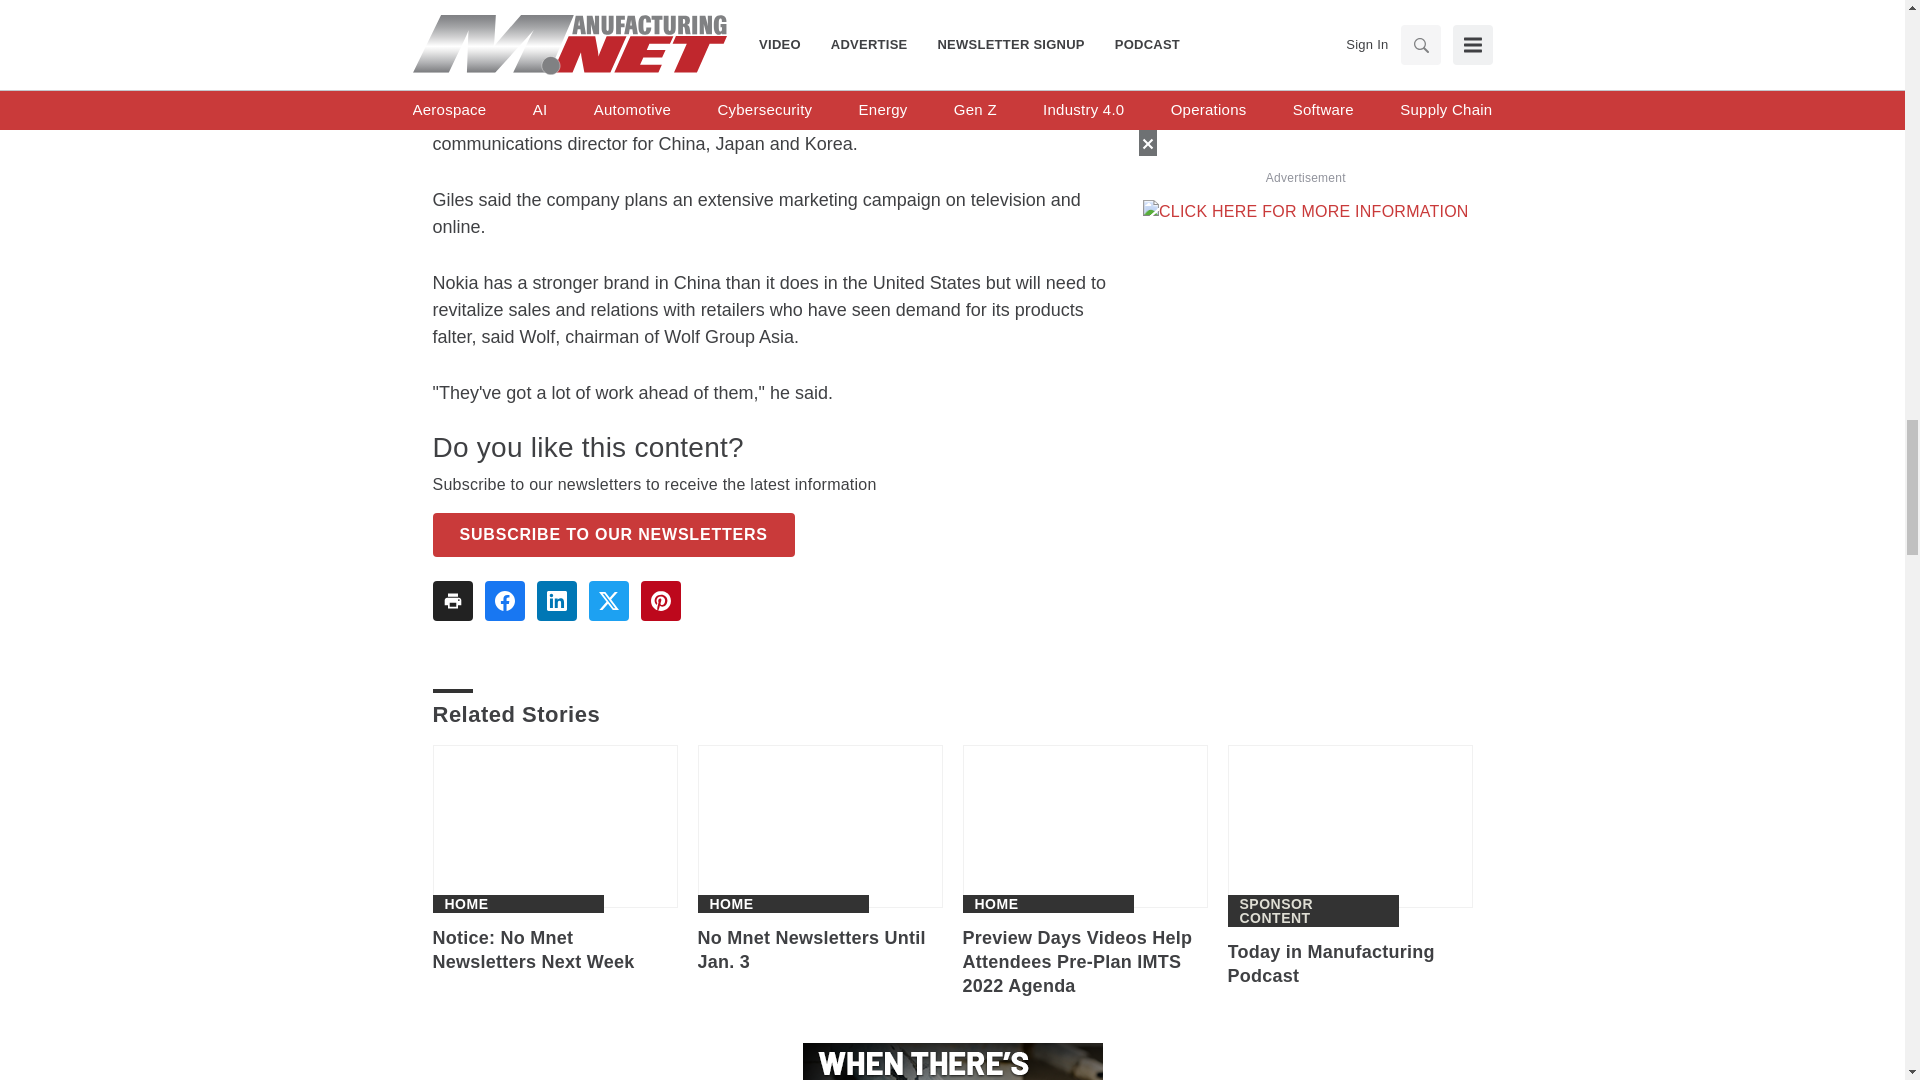 Image resolution: width=1920 pixels, height=1080 pixels. I want to click on Share To pinterest, so click(659, 601).